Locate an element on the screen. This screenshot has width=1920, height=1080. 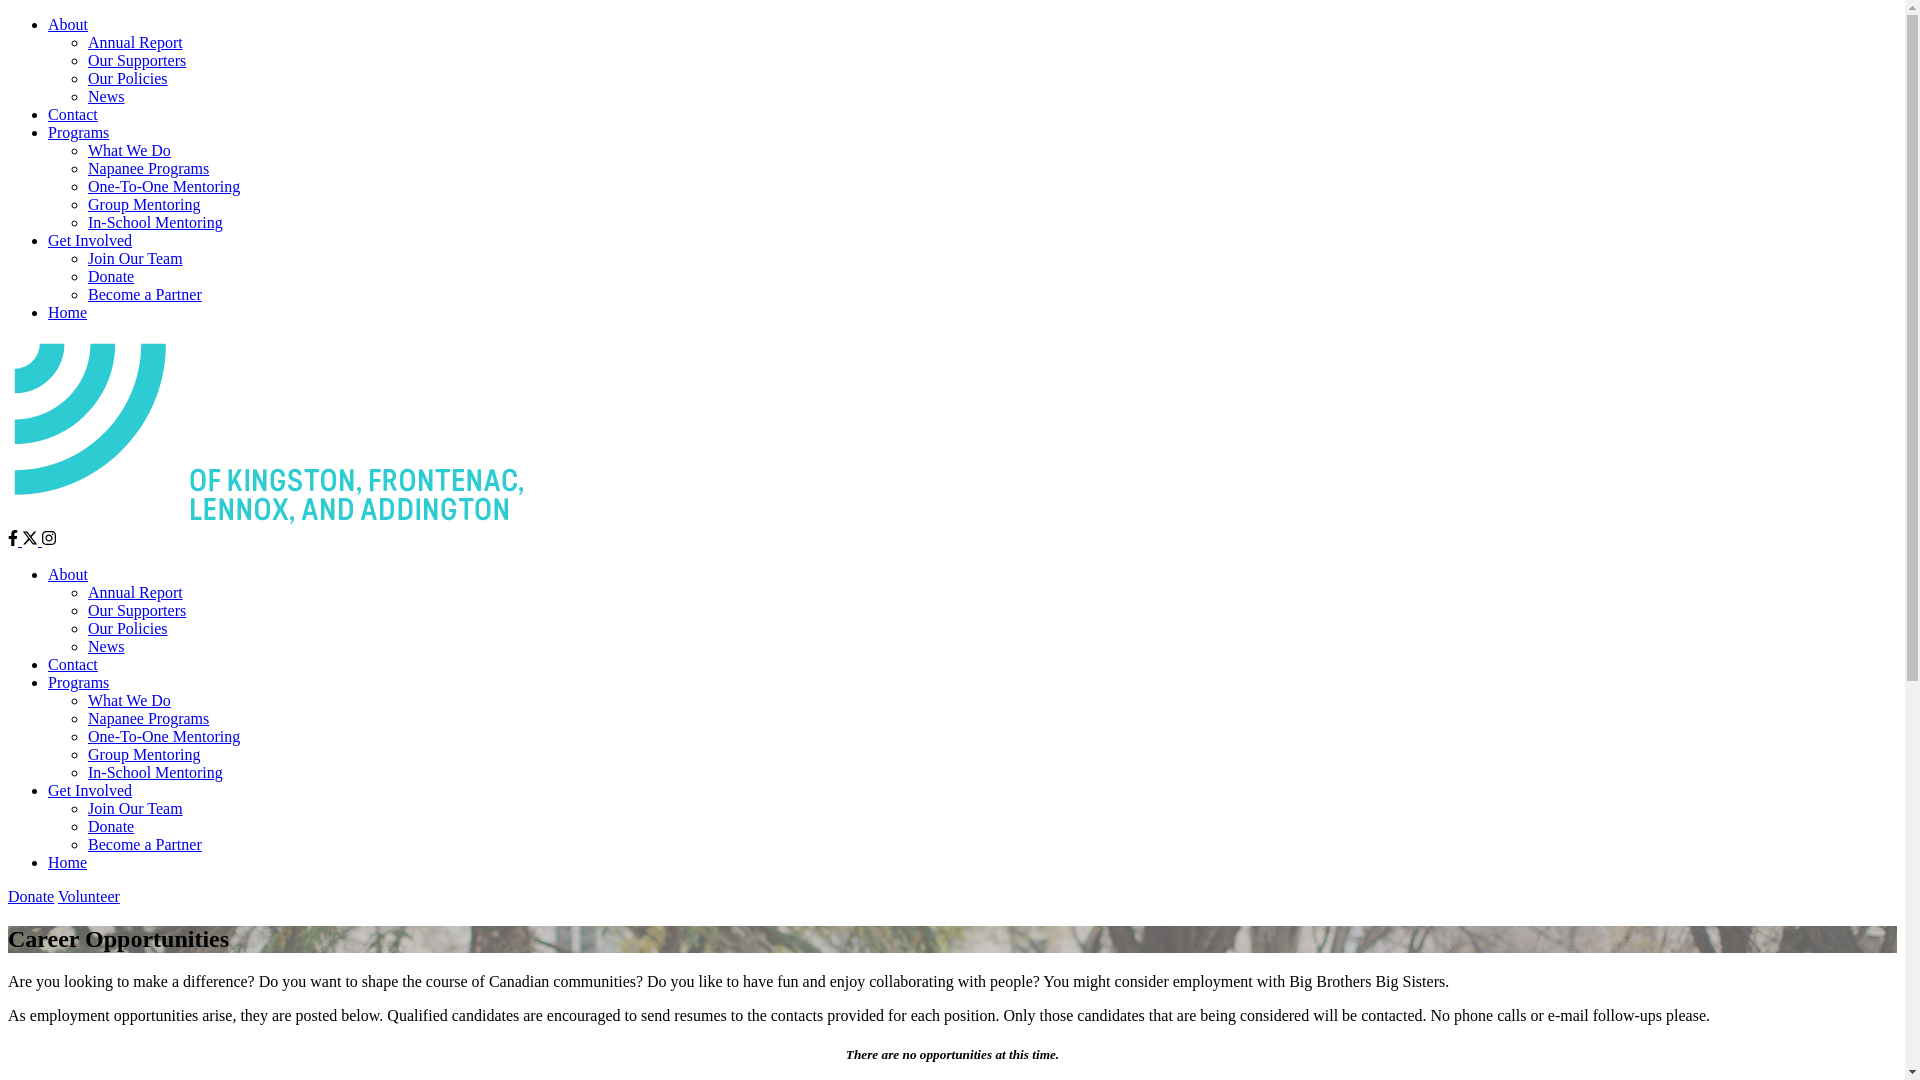
In-School Mentoring is located at coordinates (156, 772).